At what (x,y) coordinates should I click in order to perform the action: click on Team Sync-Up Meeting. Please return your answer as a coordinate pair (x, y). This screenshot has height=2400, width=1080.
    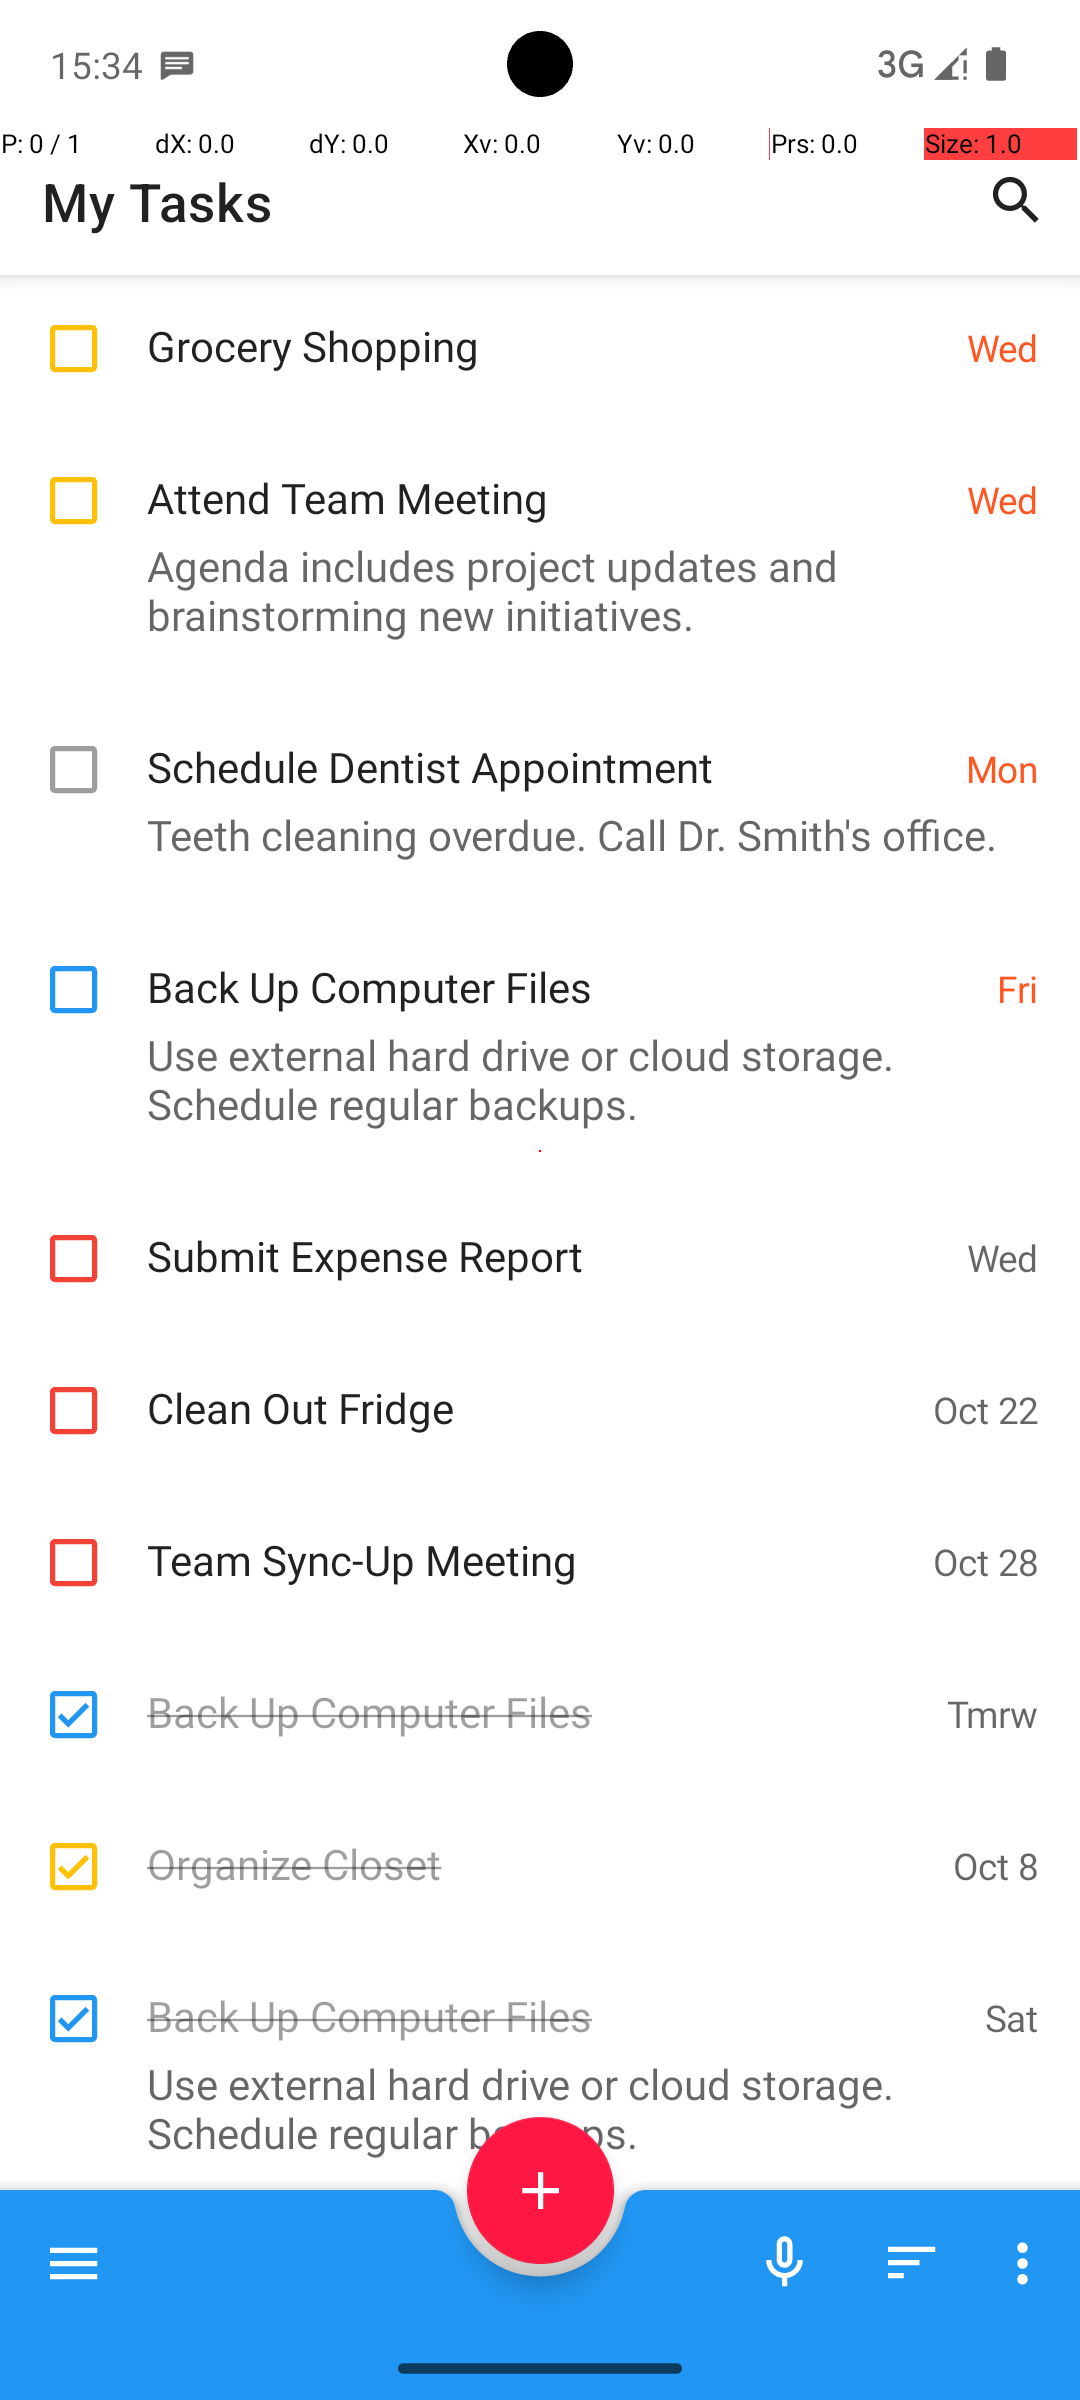
    Looking at the image, I should click on (530, 1538).